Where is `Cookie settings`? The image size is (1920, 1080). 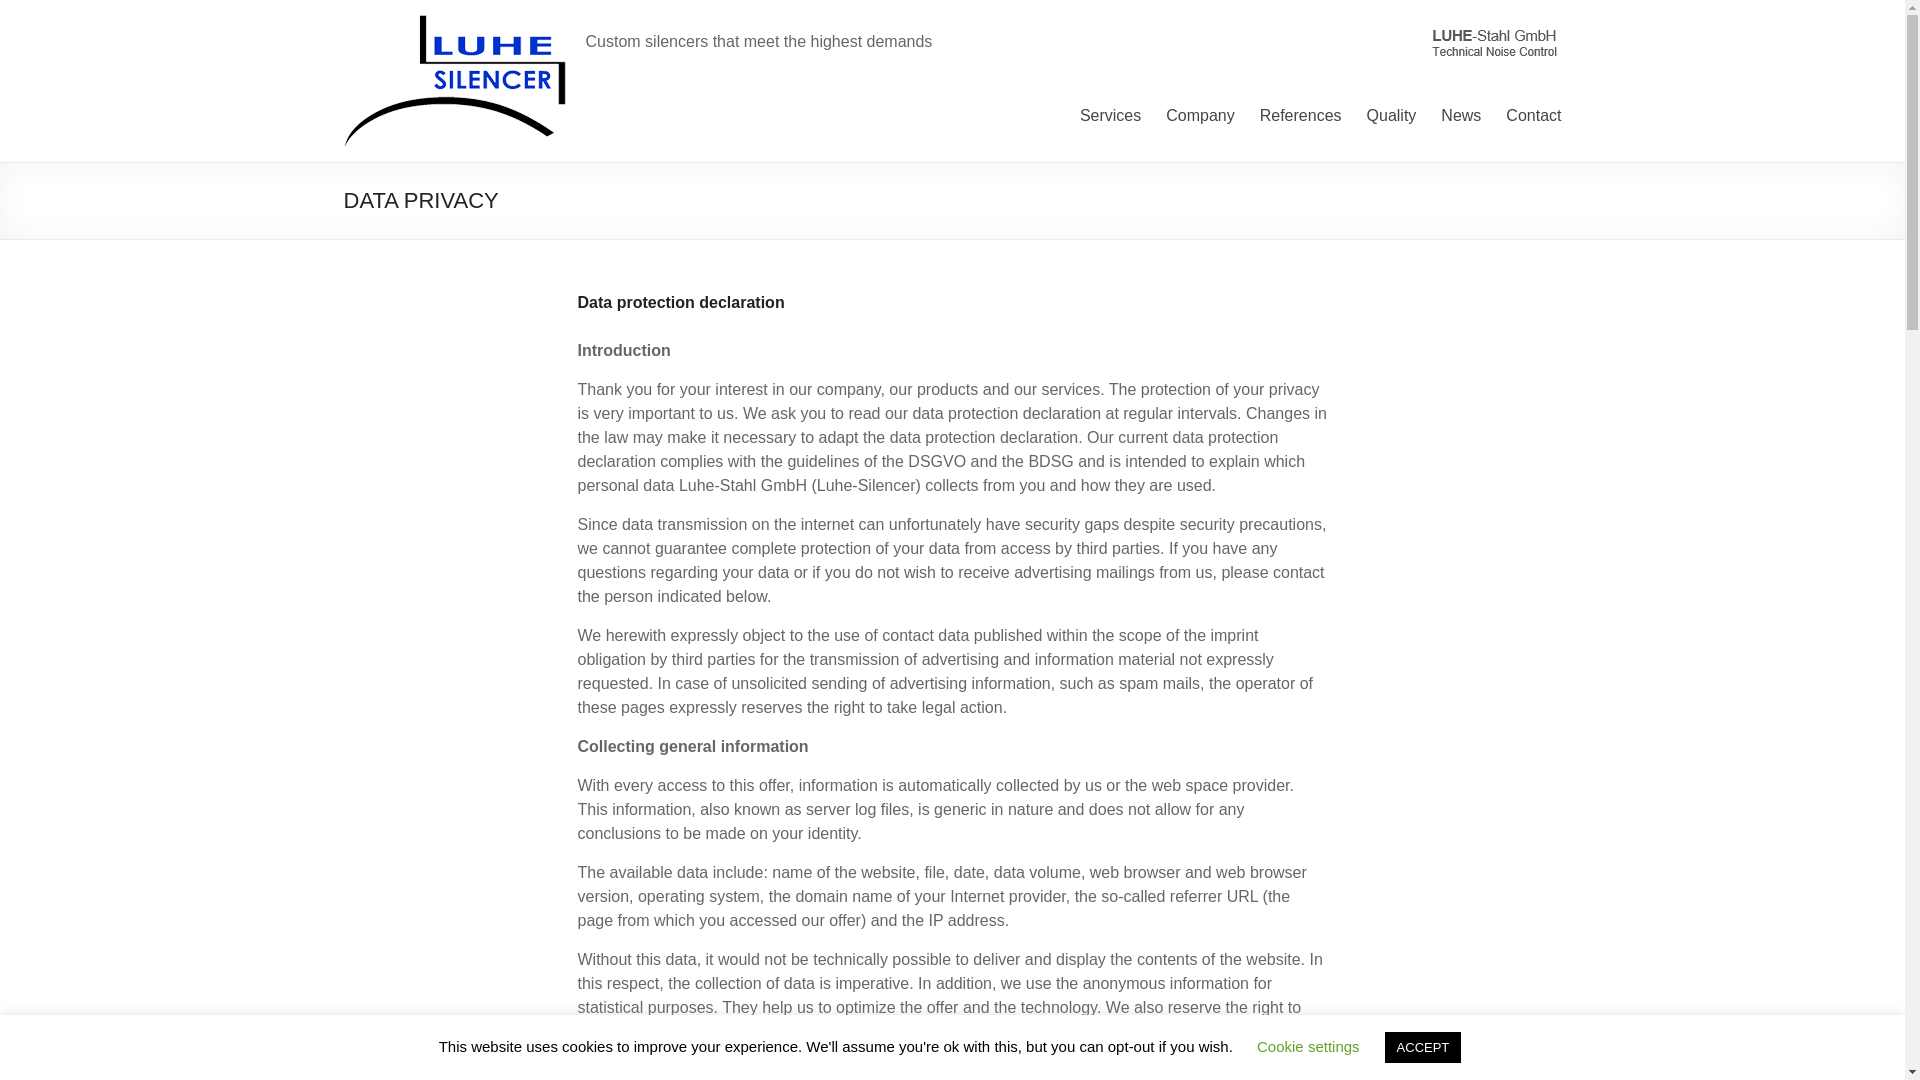 Cookie settings is located at coordinates (1308, 1046).